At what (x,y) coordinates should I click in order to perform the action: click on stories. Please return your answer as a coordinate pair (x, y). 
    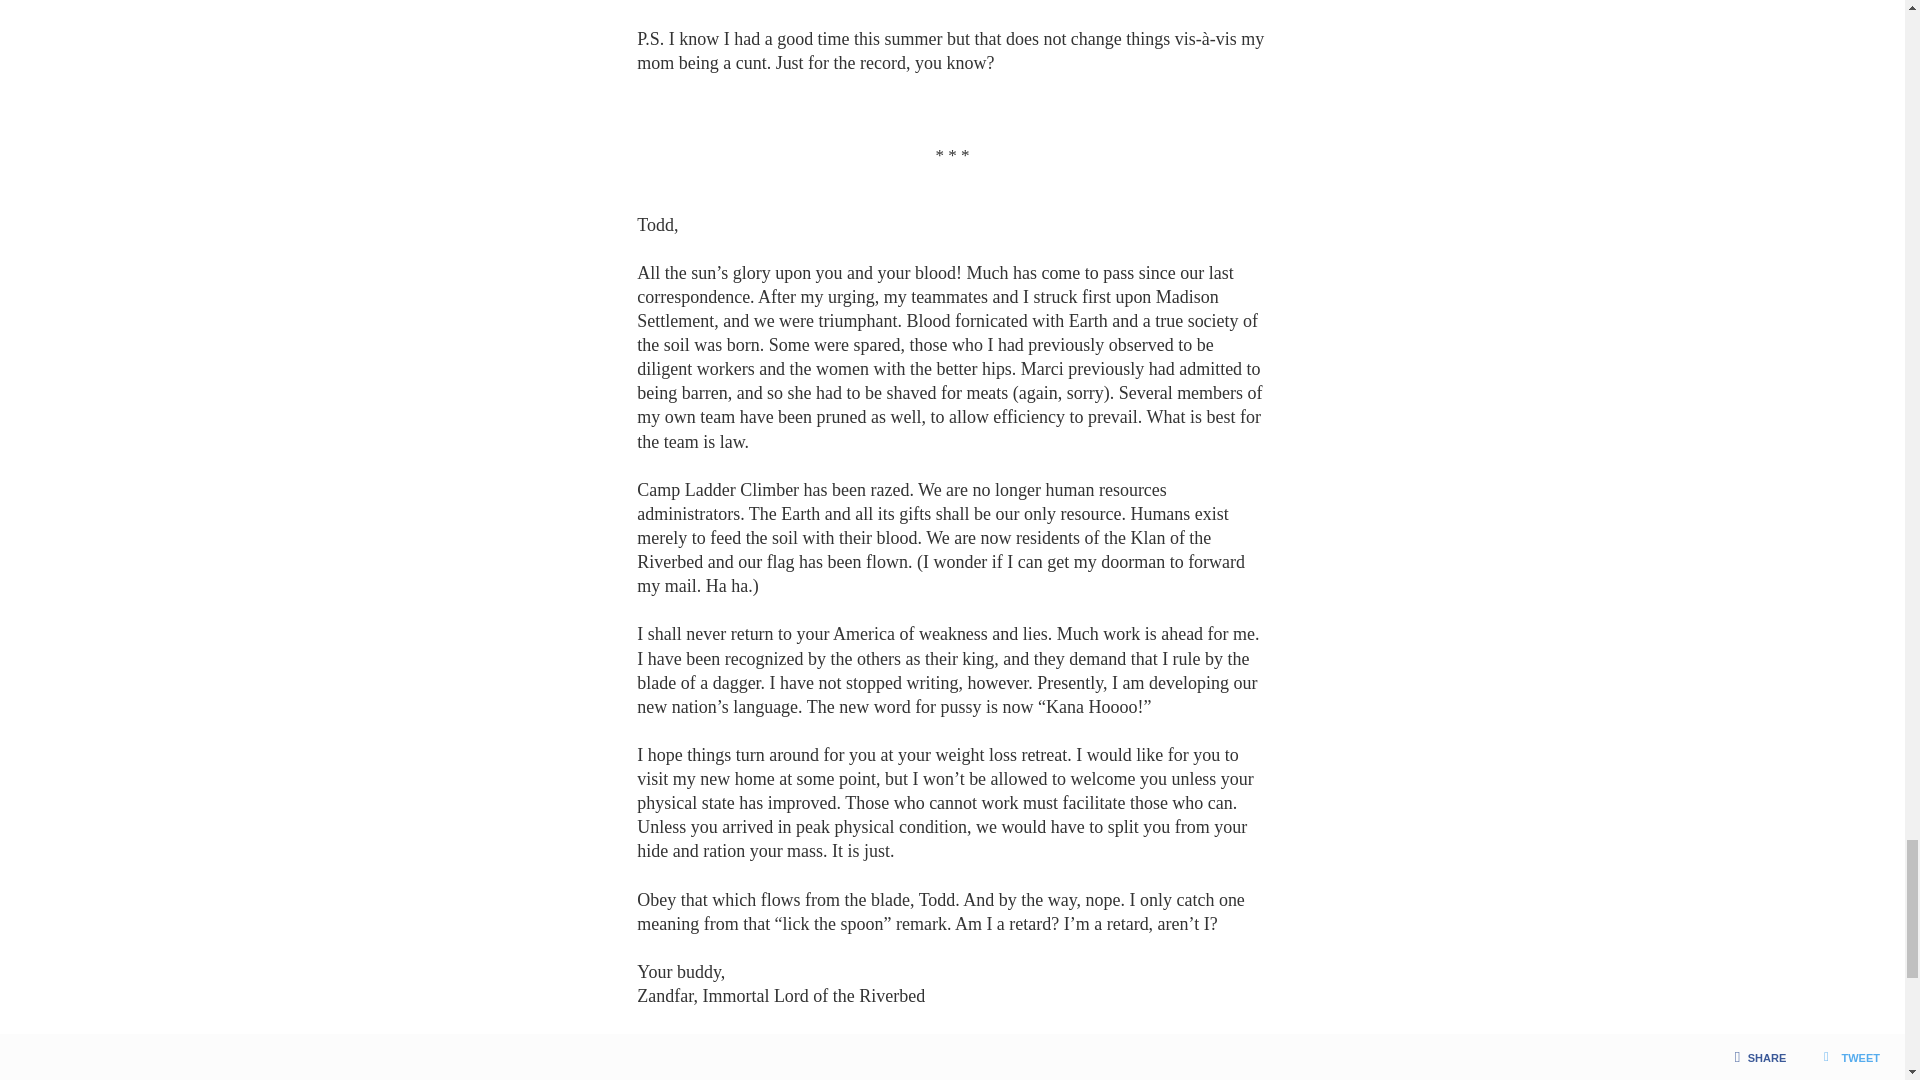
    Looking at the image, I should click on (712, 1071).